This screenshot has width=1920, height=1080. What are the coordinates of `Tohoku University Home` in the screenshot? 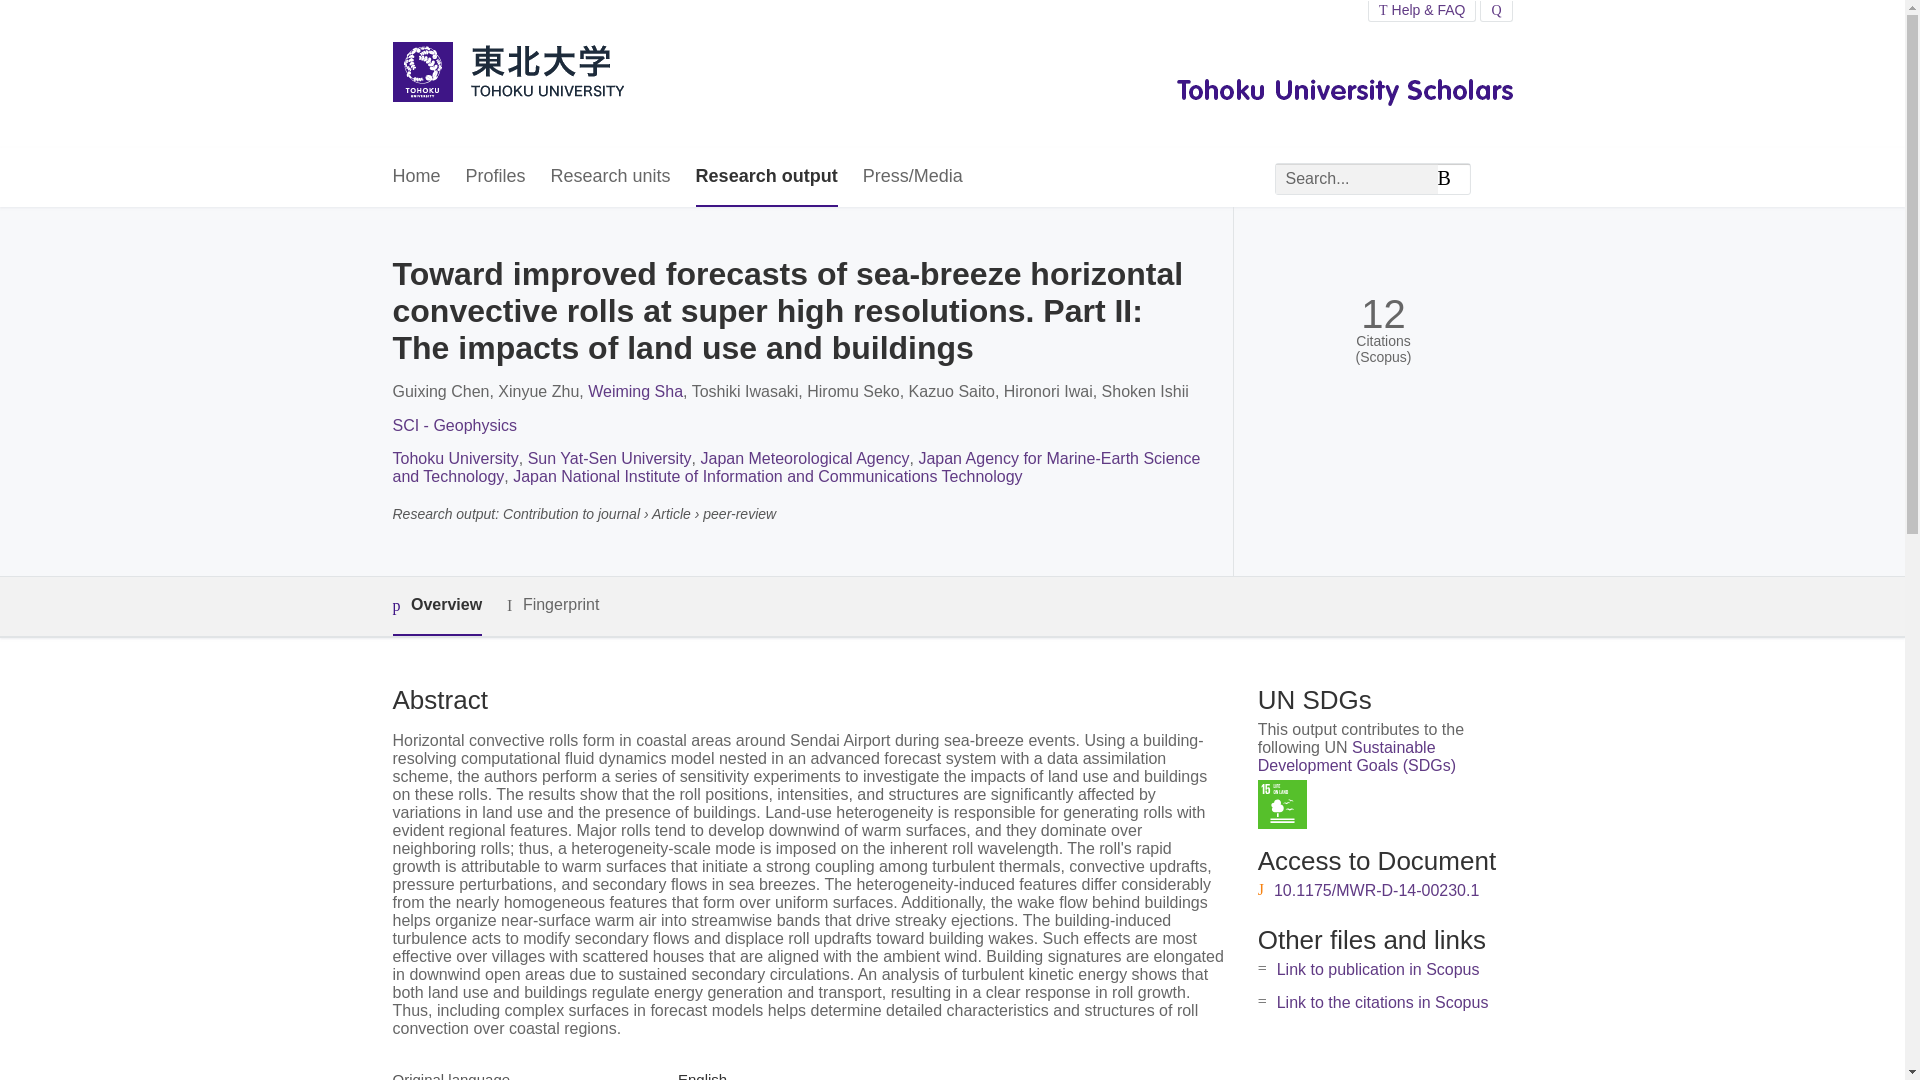 It's located at (506, 74).